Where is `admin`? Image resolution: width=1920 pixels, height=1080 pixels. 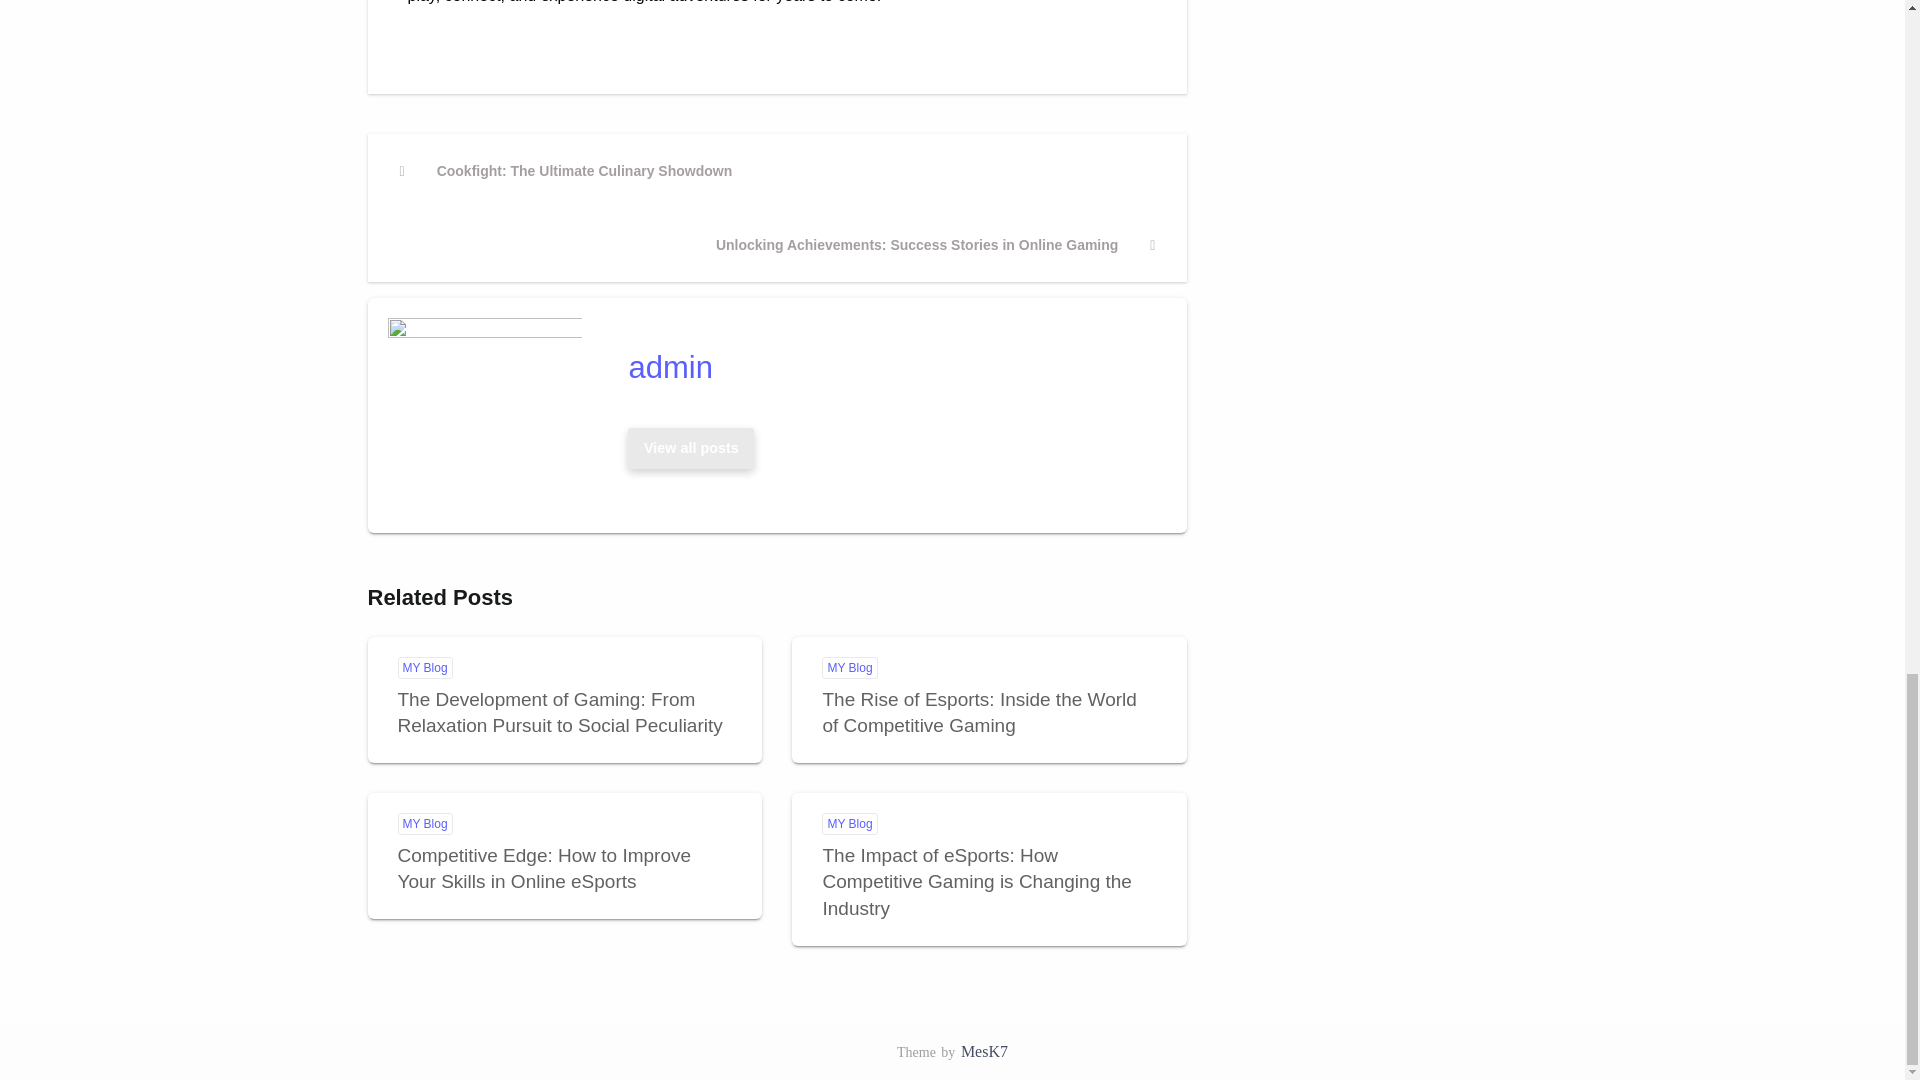 admin is located at coordinates (888, 366).